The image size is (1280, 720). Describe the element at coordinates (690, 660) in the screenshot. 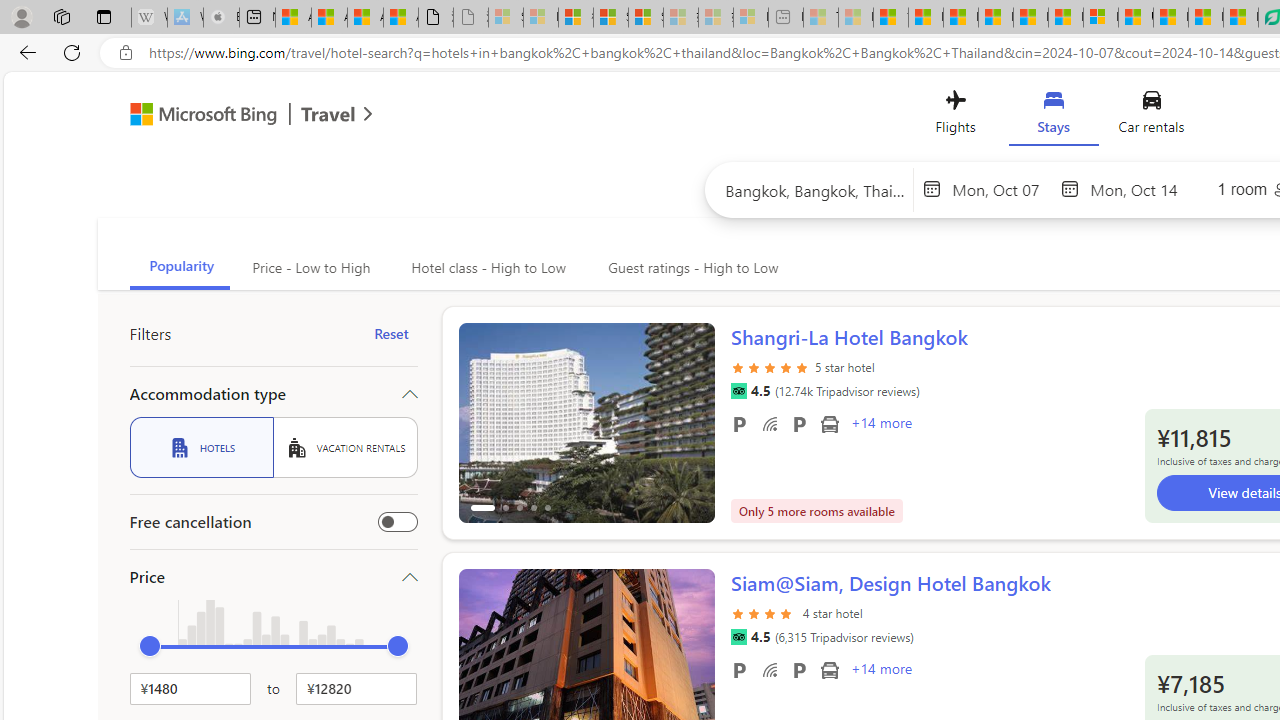

I see `ScrollRight` at that location.